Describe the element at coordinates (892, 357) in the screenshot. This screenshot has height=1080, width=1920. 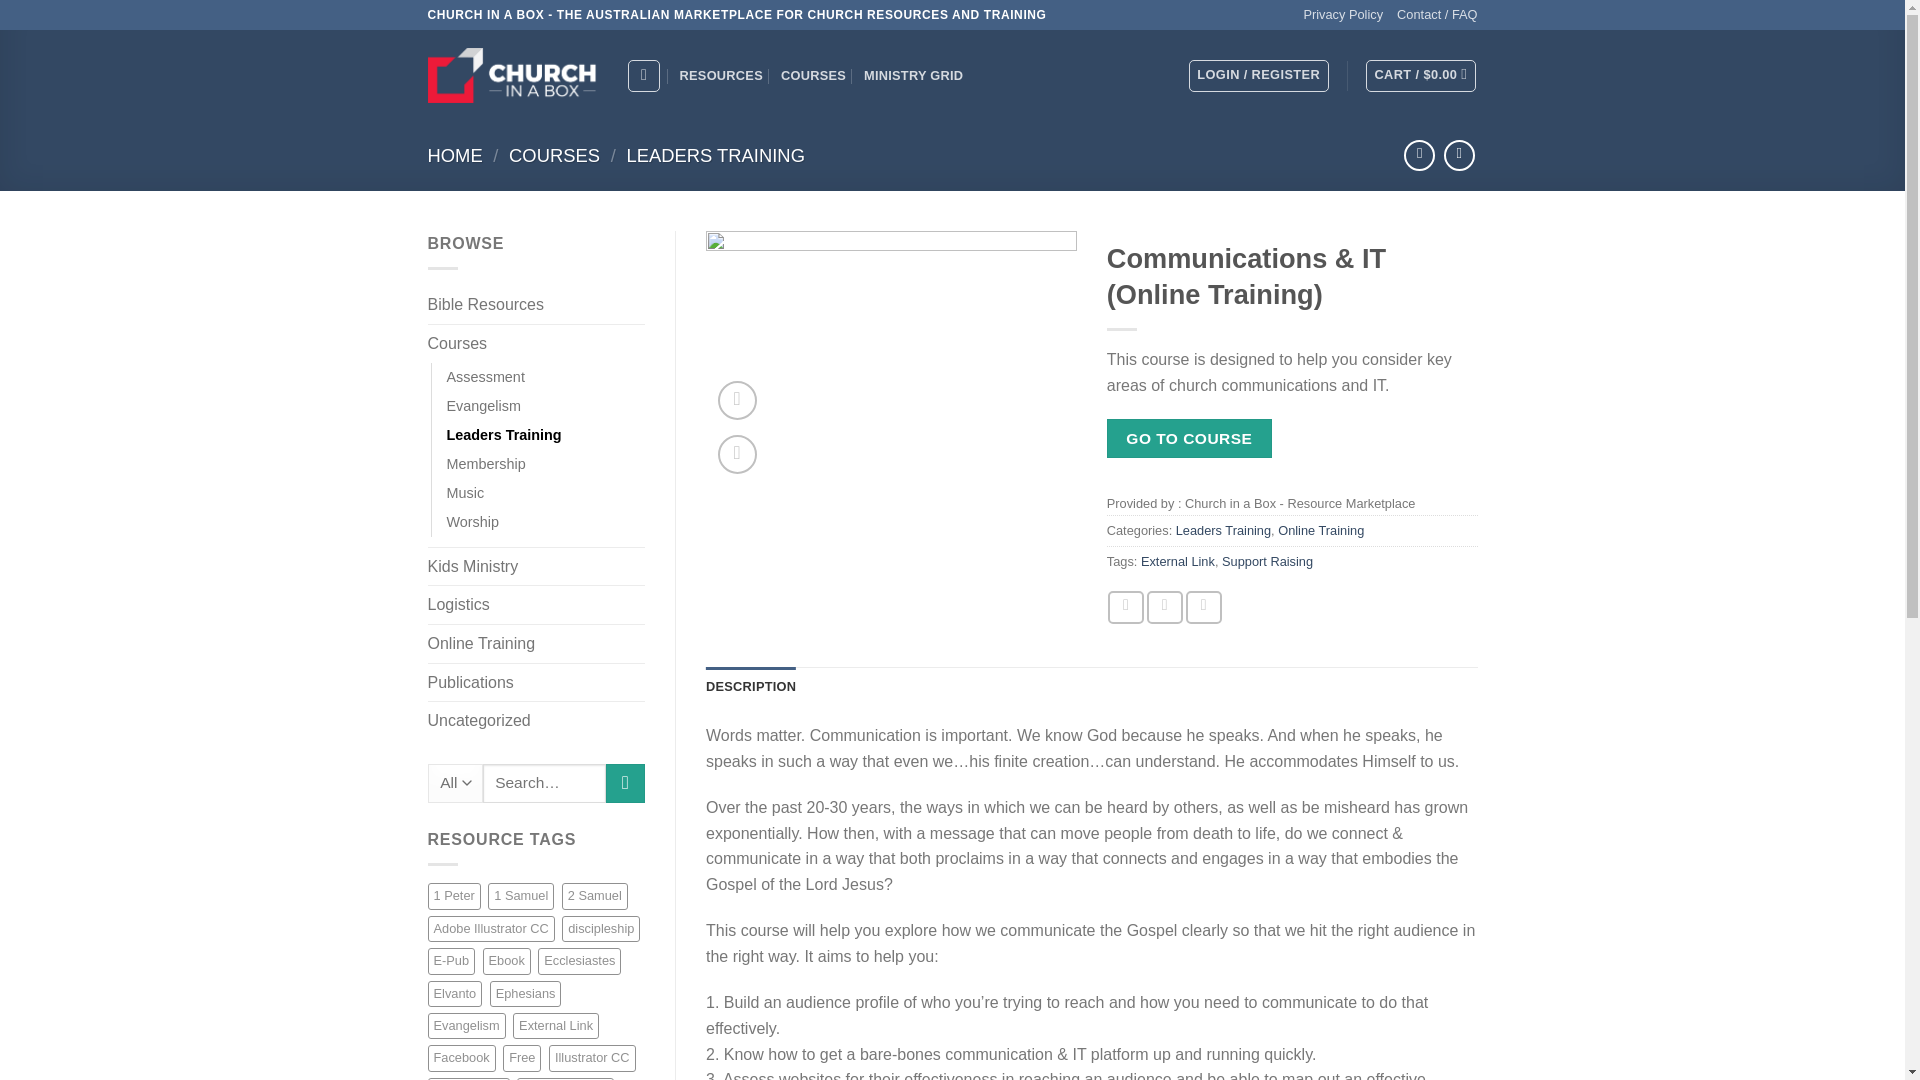
I see `CommunicationsAndIT` at that location.